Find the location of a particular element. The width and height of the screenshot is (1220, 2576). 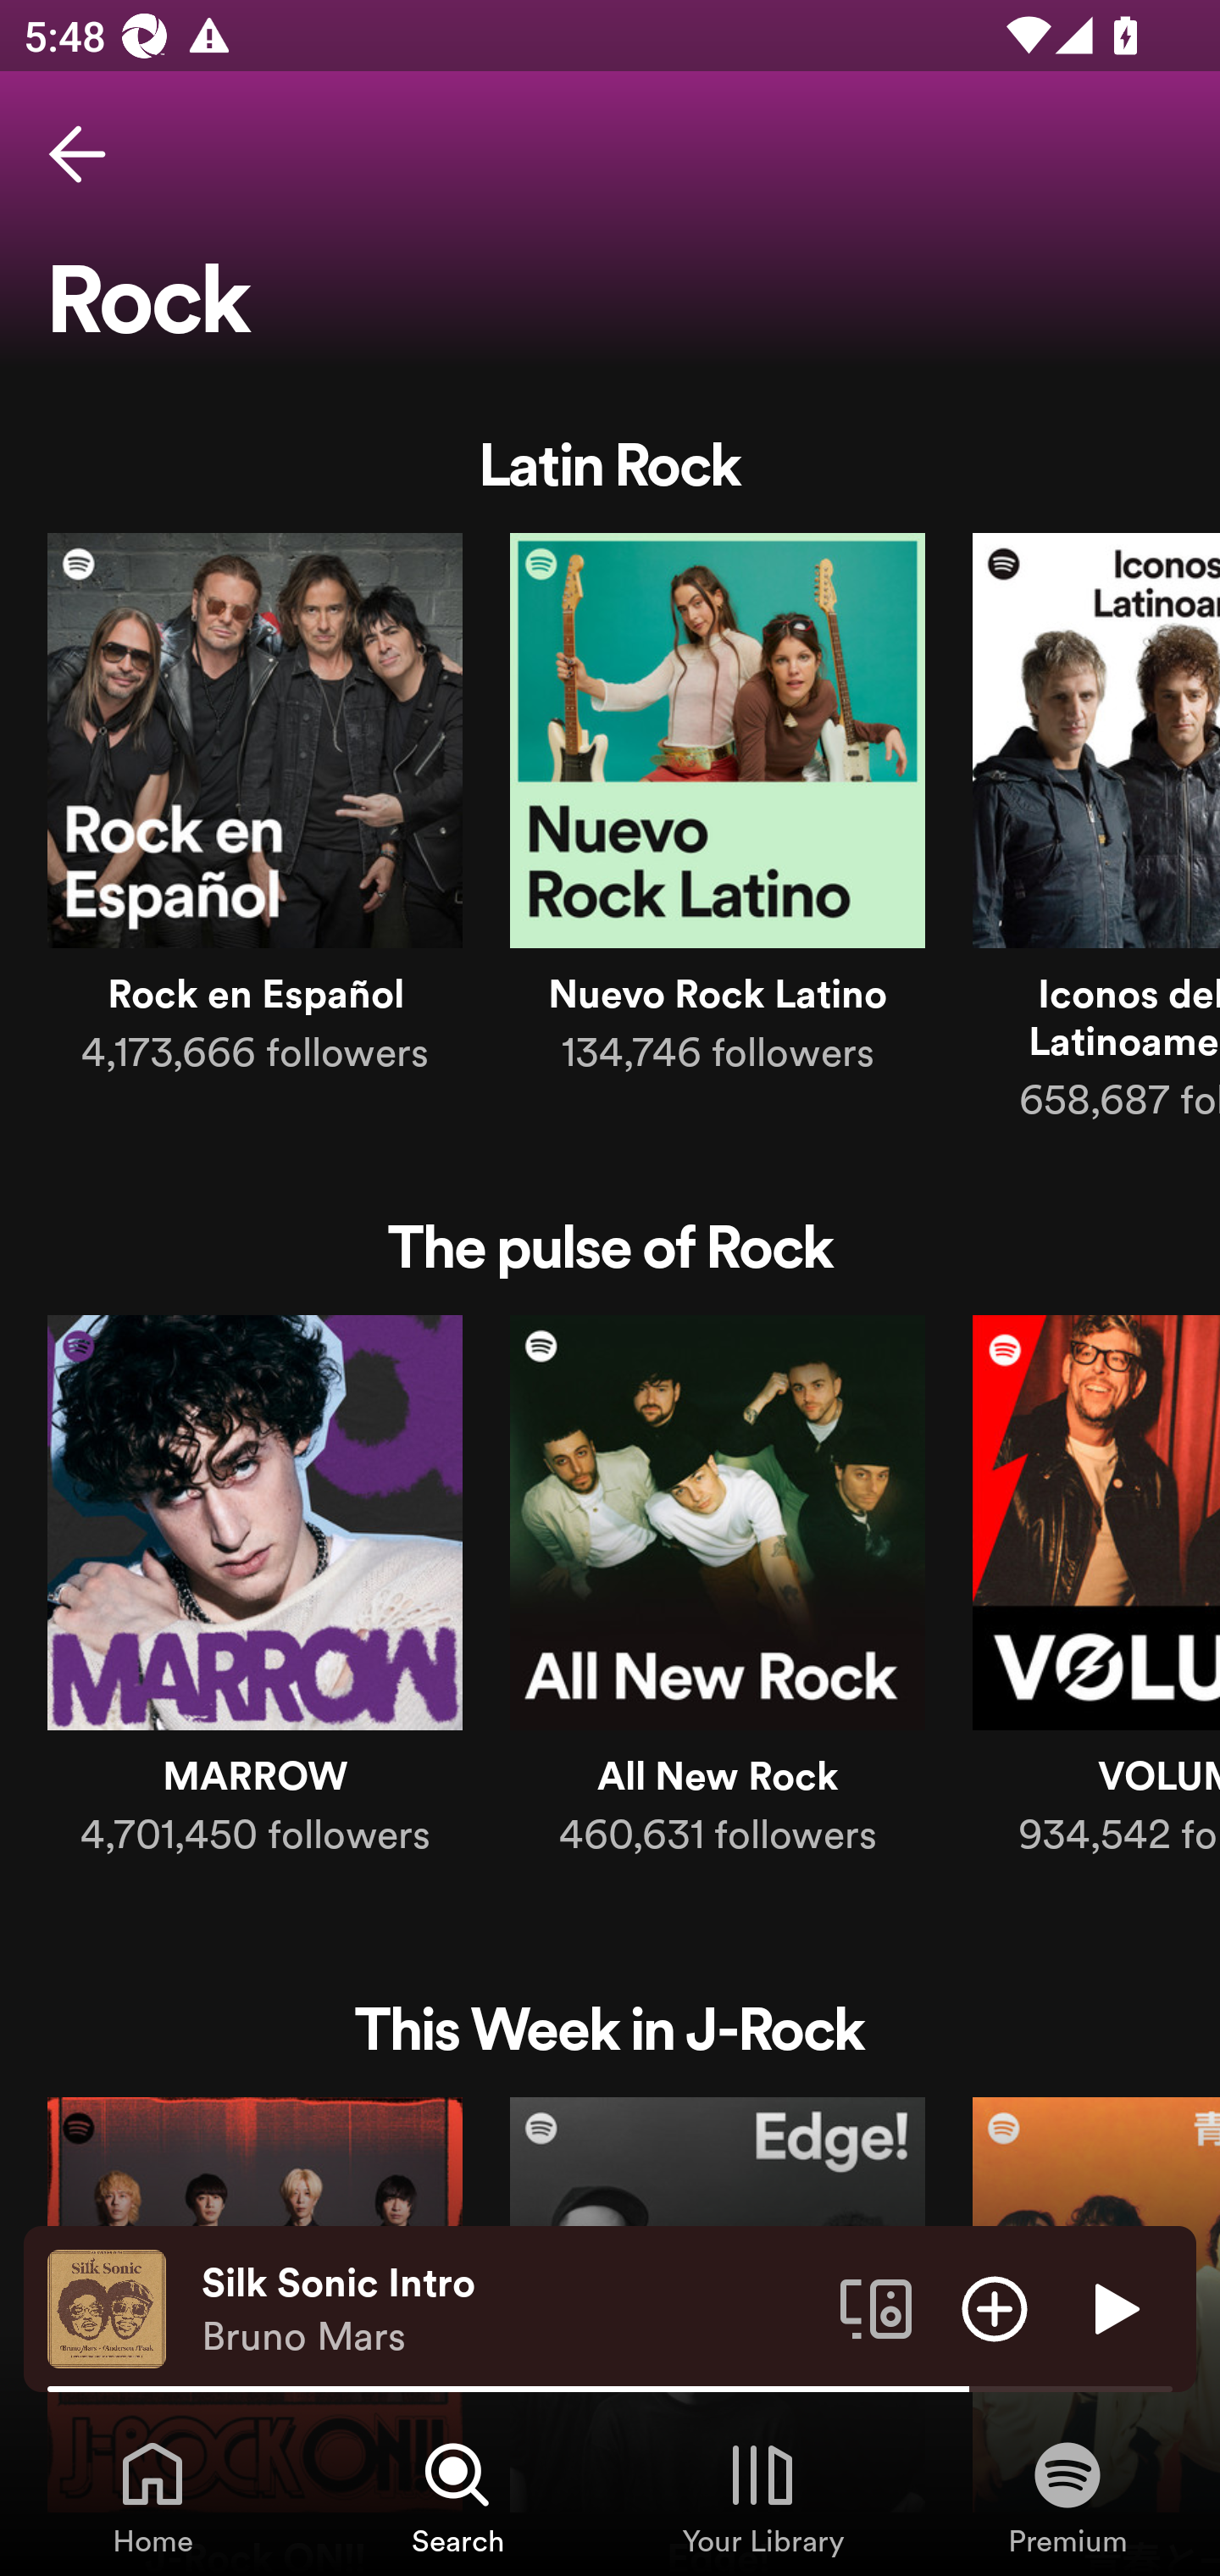

Silk Sonic Intro Bruno Mars is located at coordinates (508, 2309).